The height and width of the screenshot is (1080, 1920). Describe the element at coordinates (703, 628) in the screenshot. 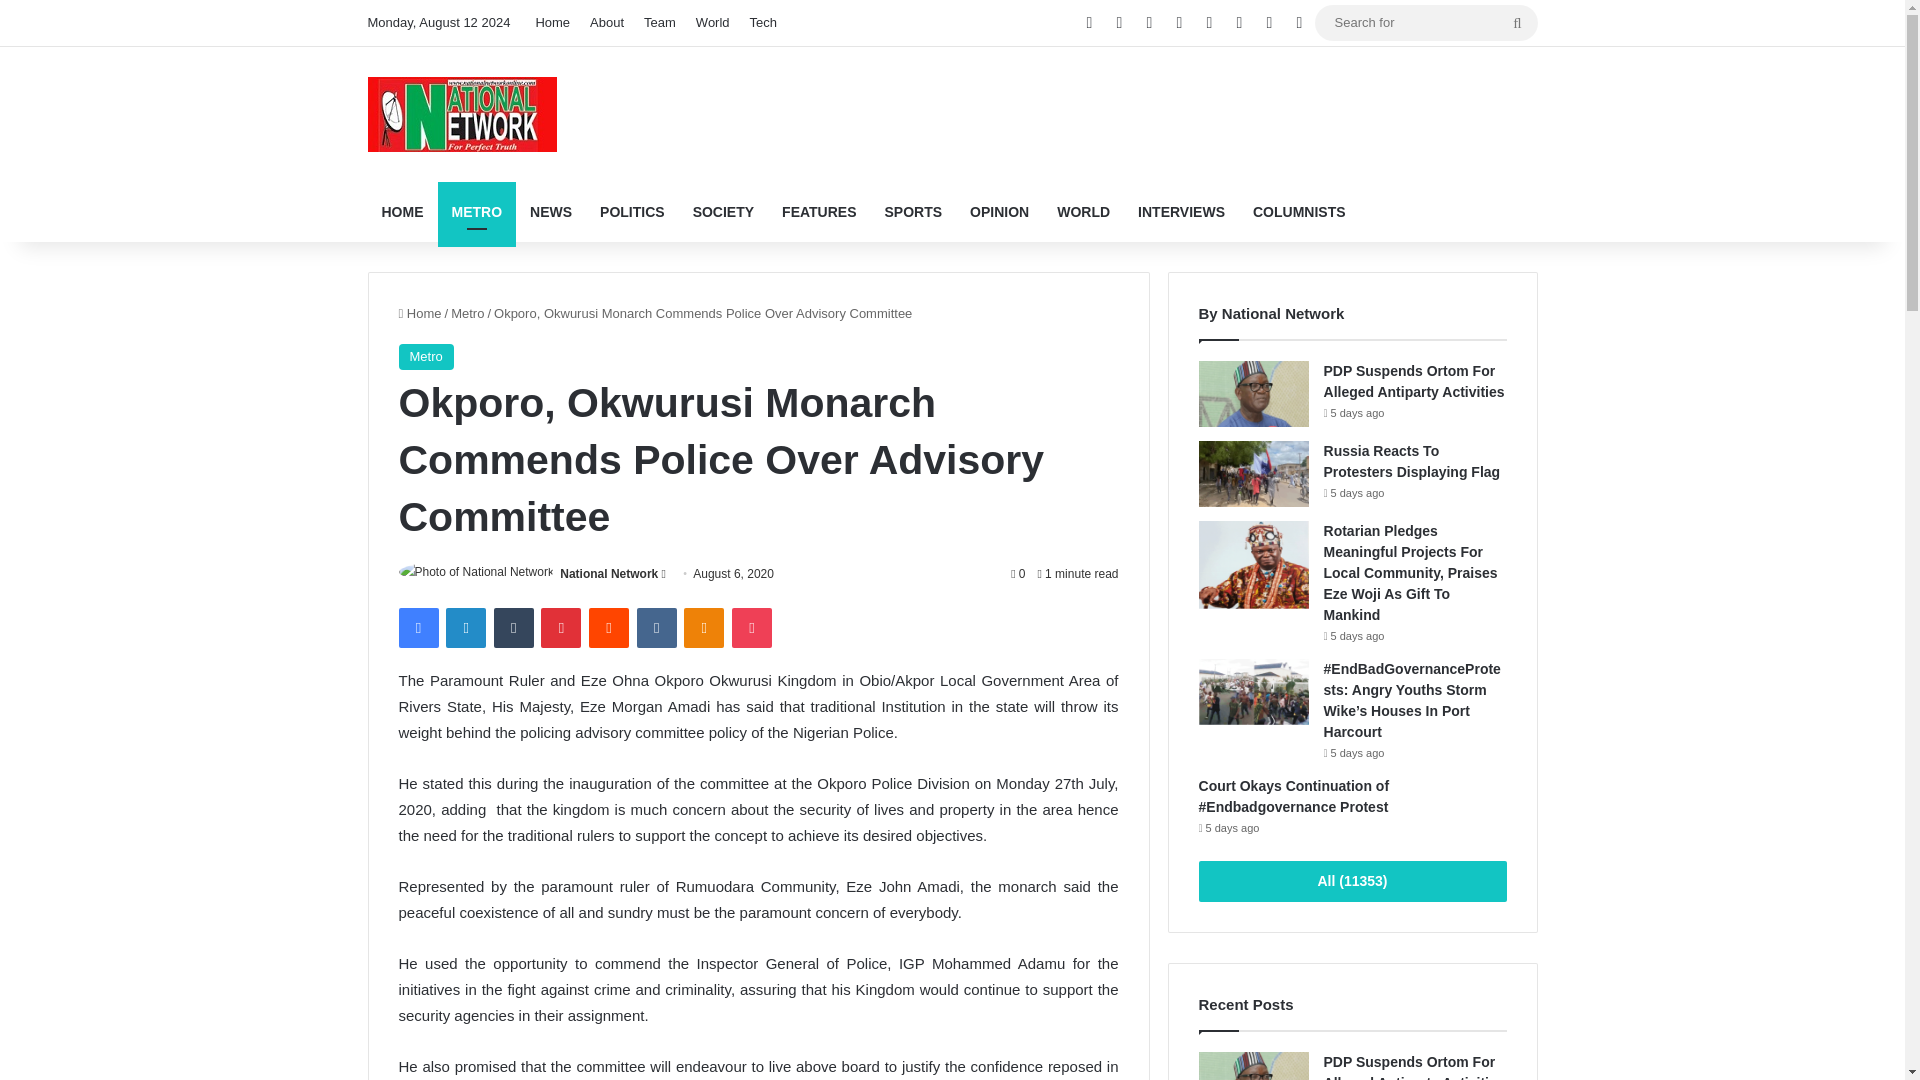

I see `Odnoklassniki` at that location.